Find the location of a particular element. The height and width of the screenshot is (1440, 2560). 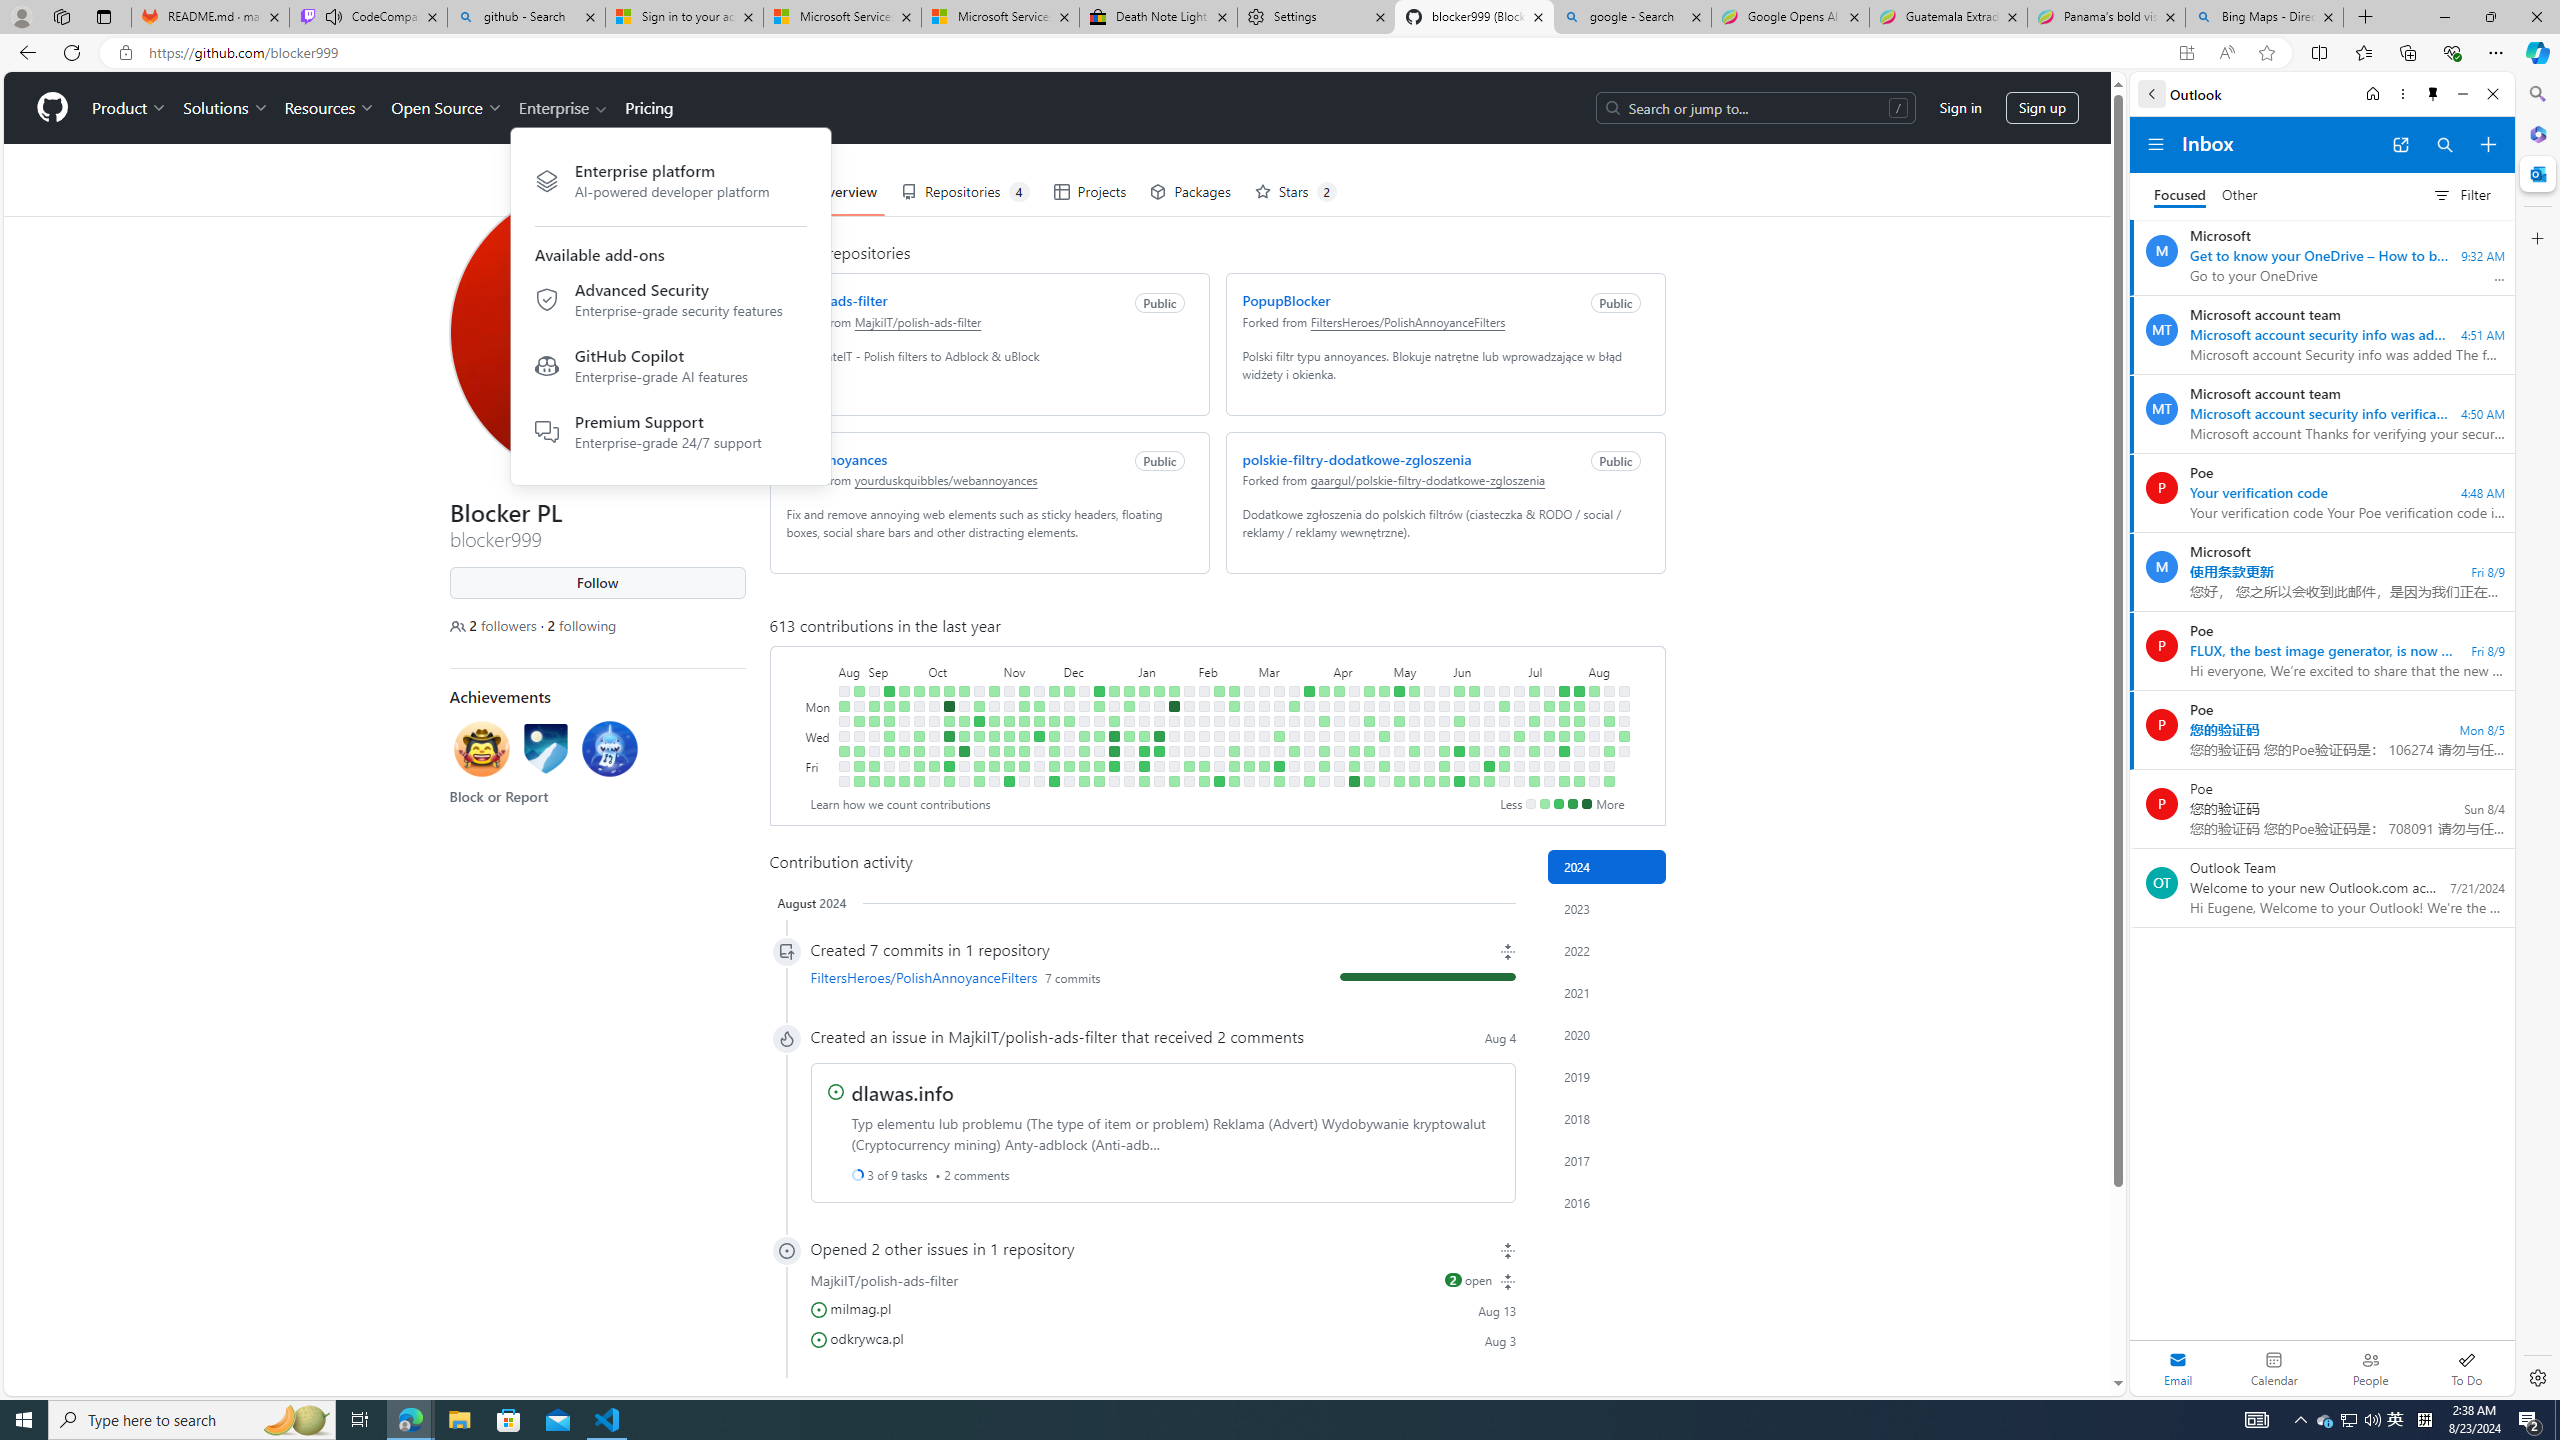

No contributions on December 19th. is located at coordinates (1099, 721).